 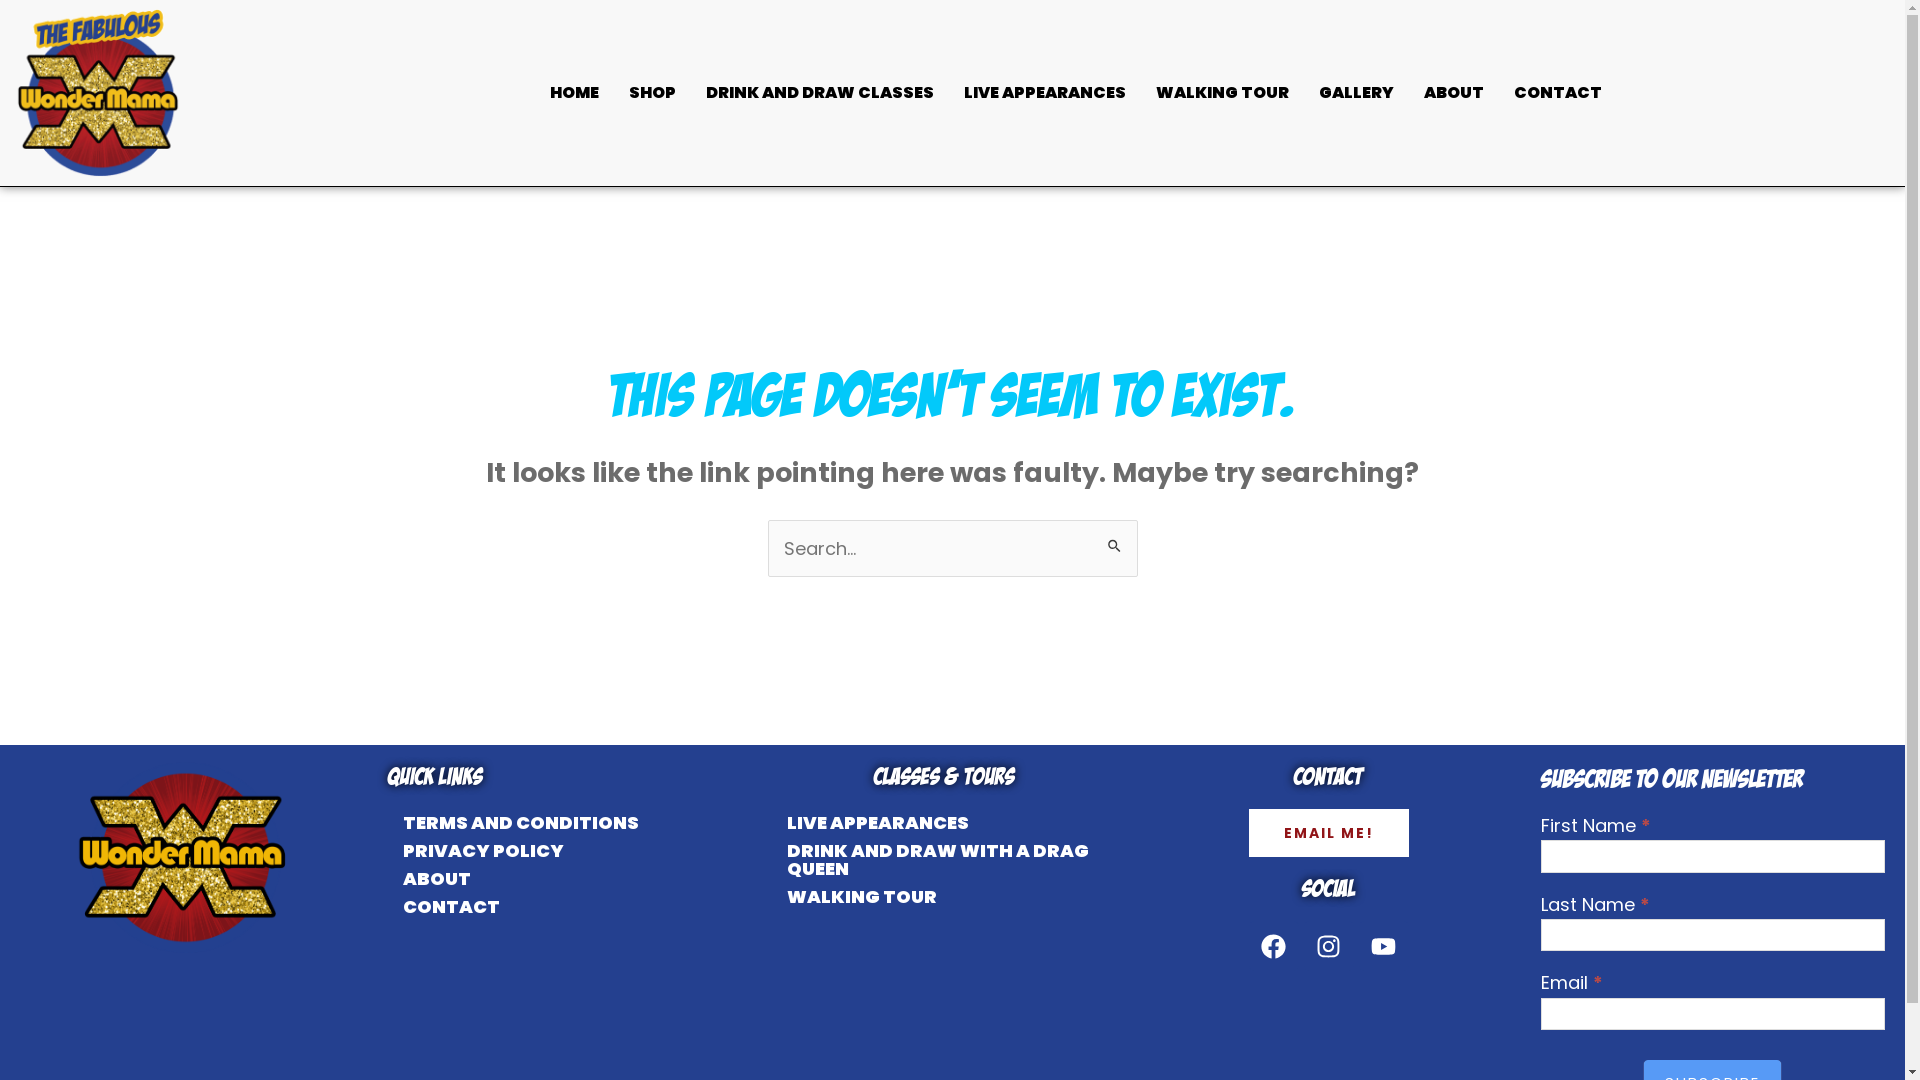 I want to click on Youtube, so click(x=1384, y=946).